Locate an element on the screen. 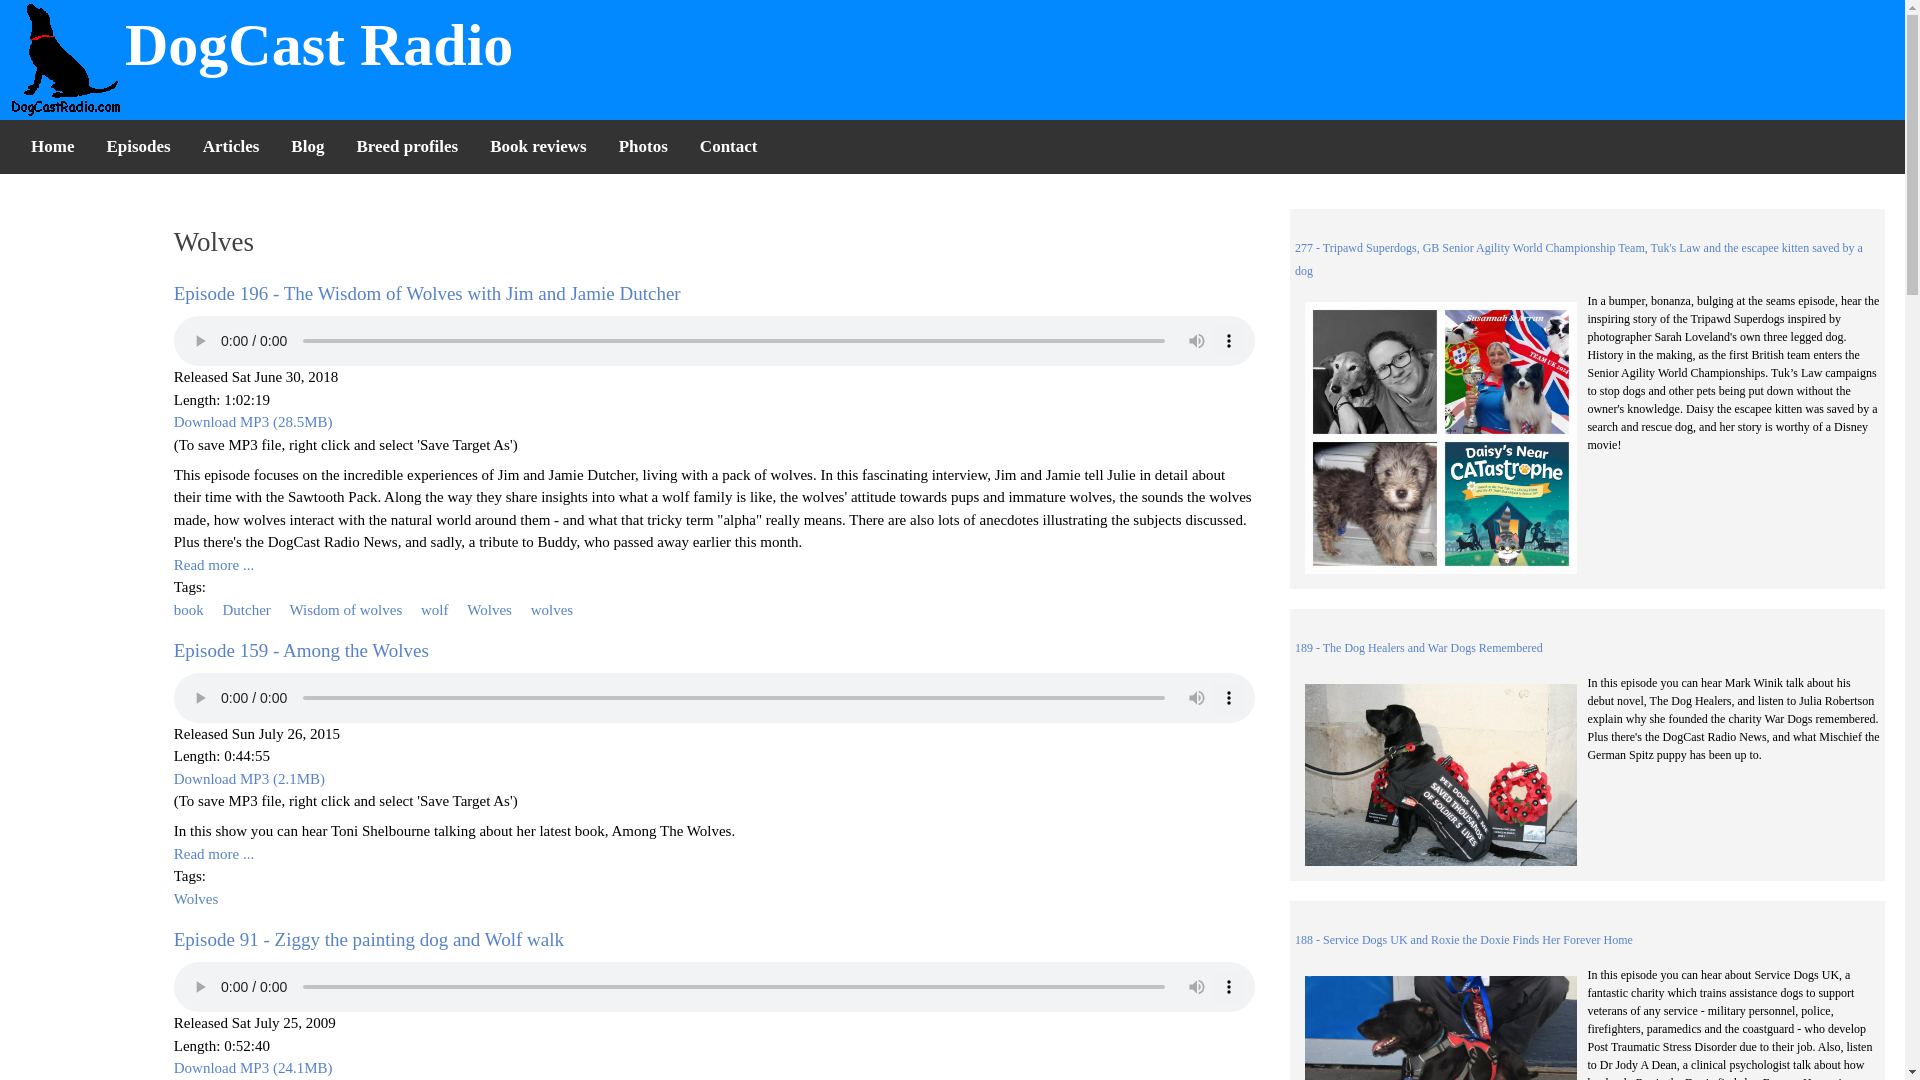  wolf is located at coordinates (434, 609).